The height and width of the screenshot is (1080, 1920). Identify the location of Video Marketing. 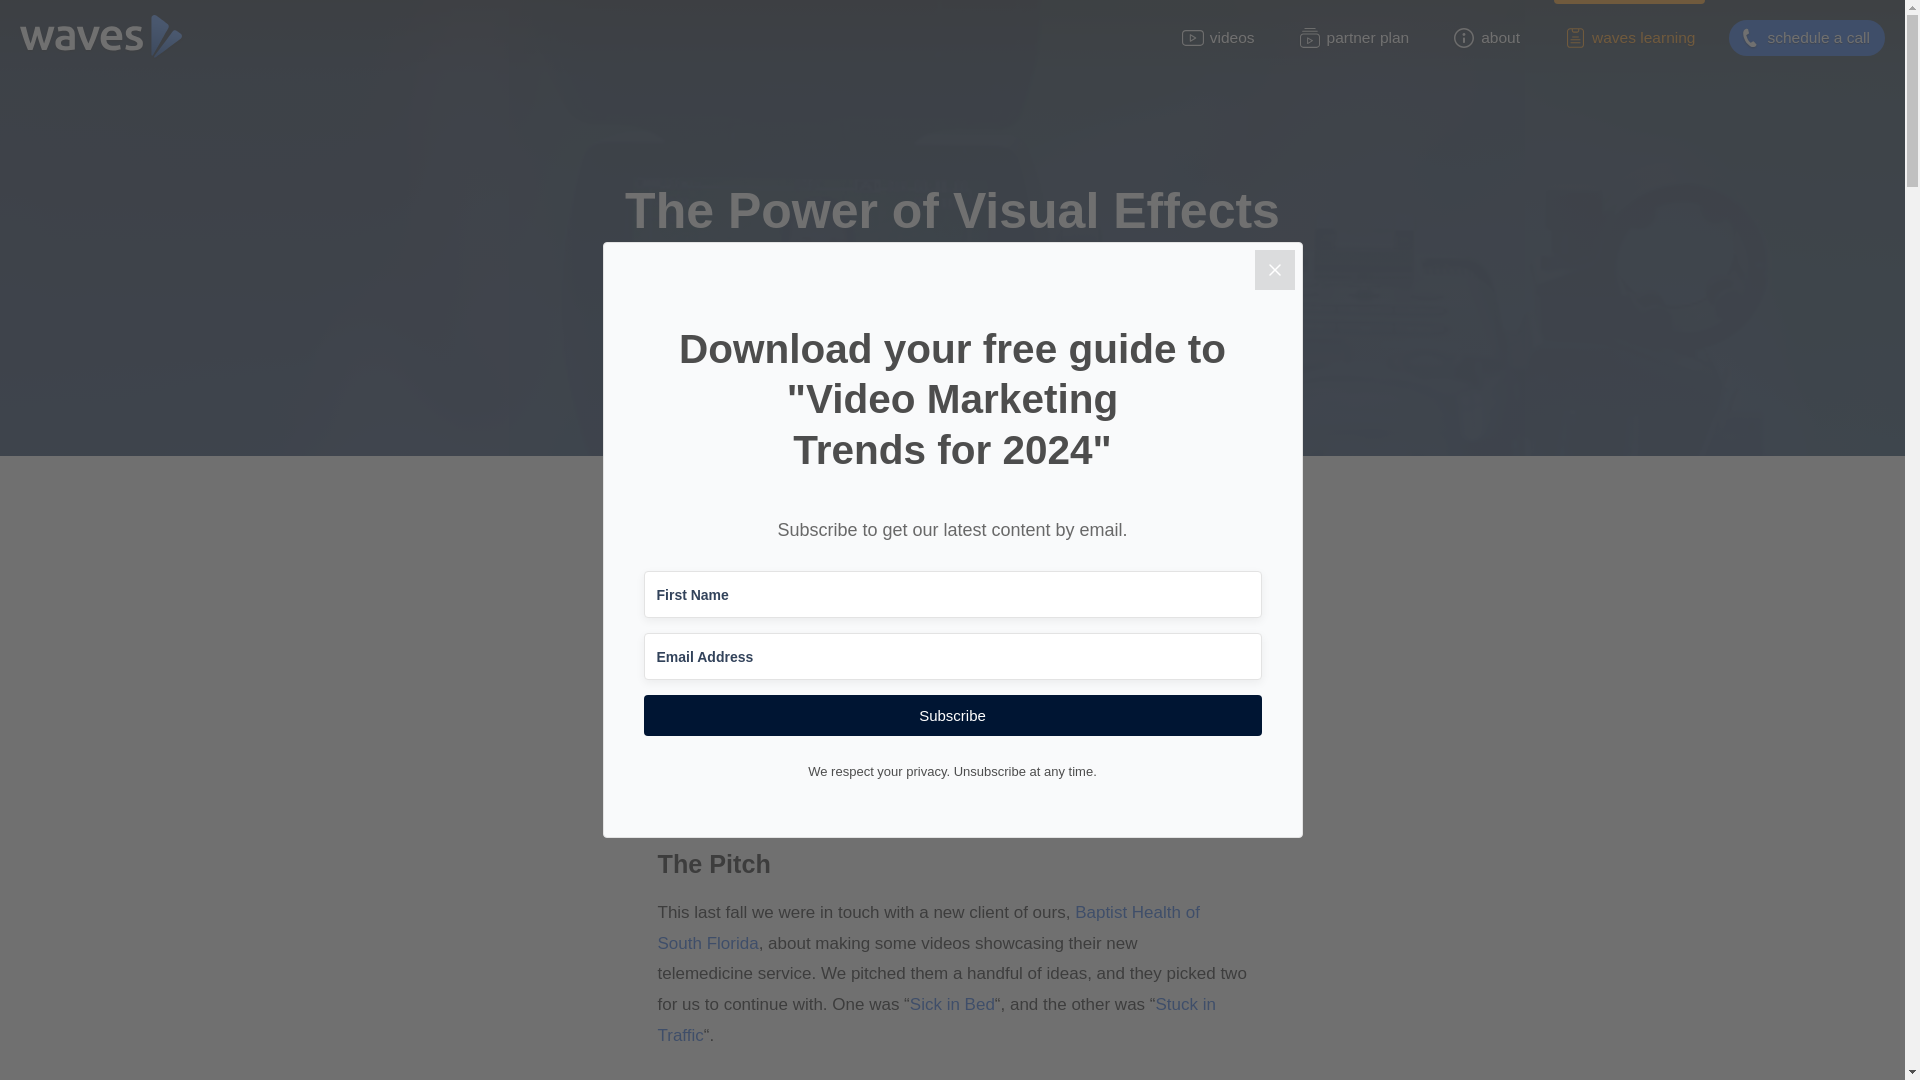
(1028, 334).